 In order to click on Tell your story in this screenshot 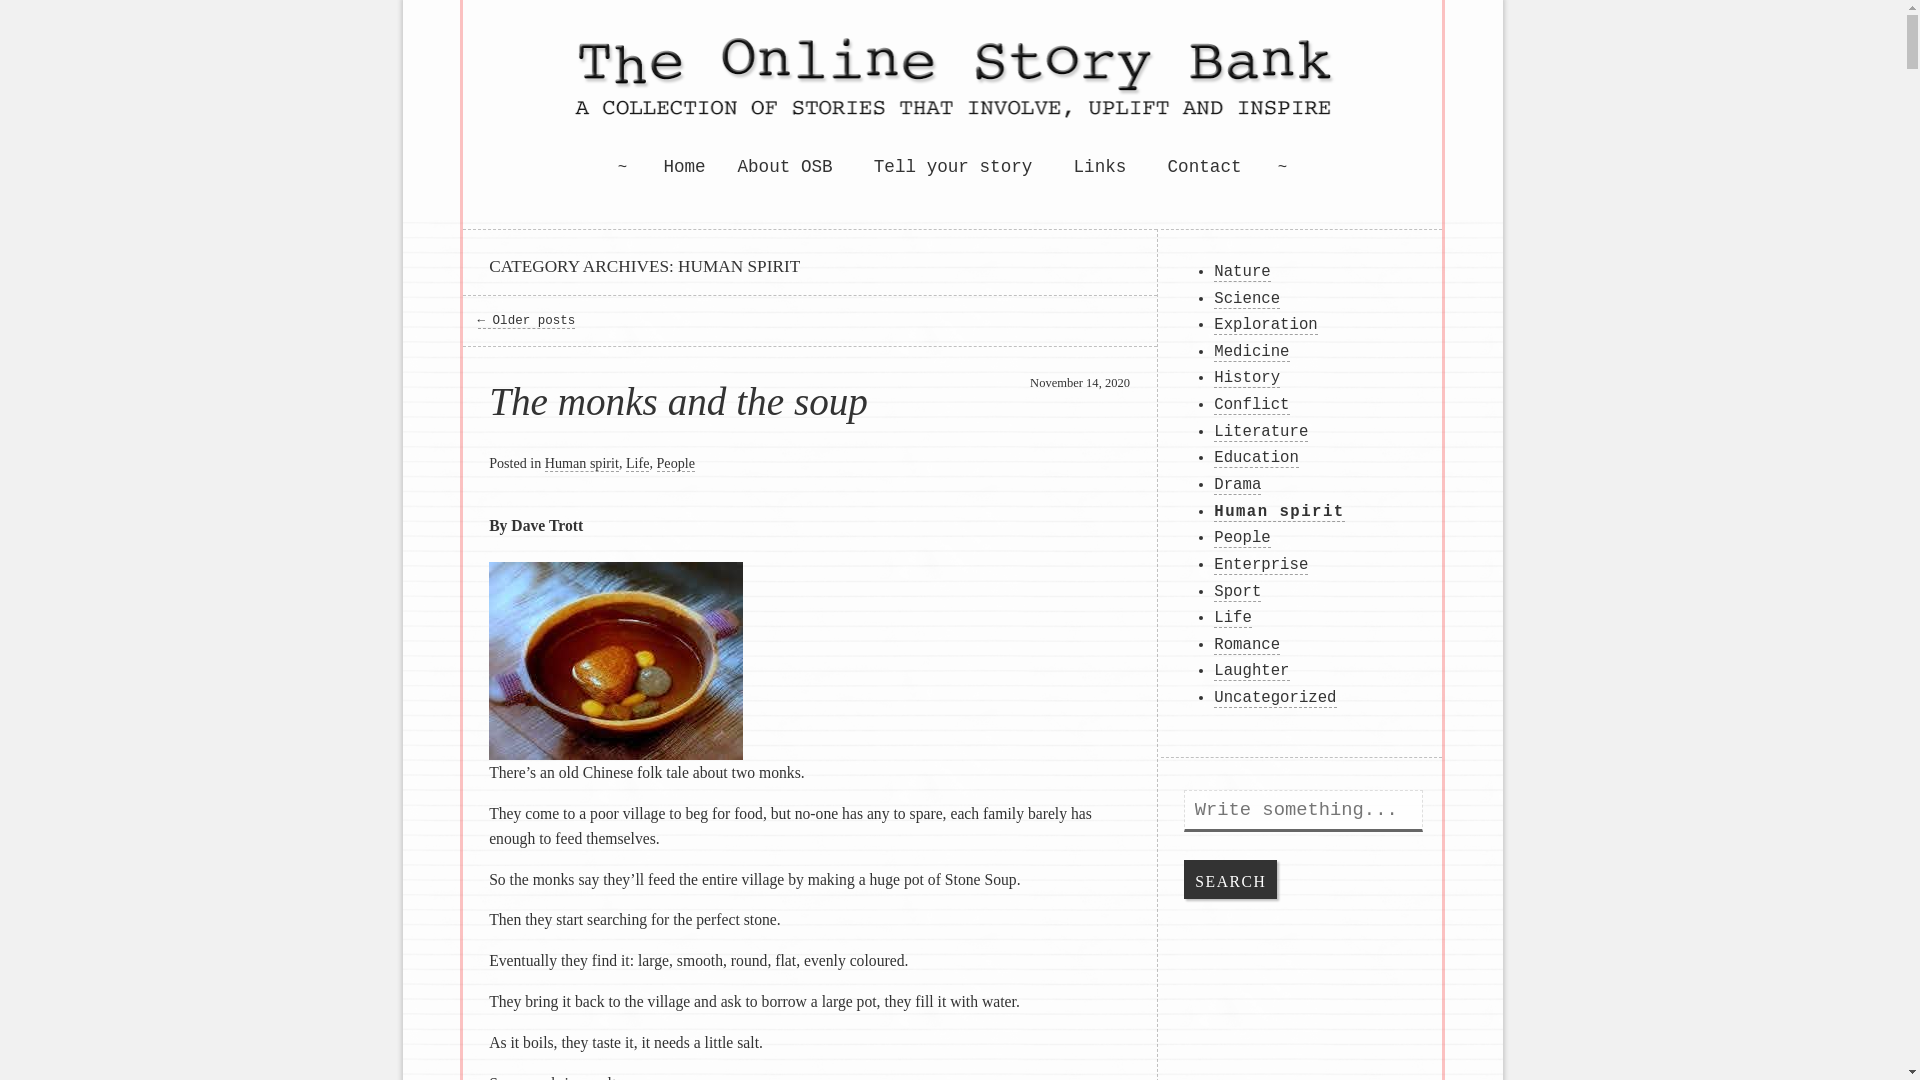, I will do `click(952, 166)`.